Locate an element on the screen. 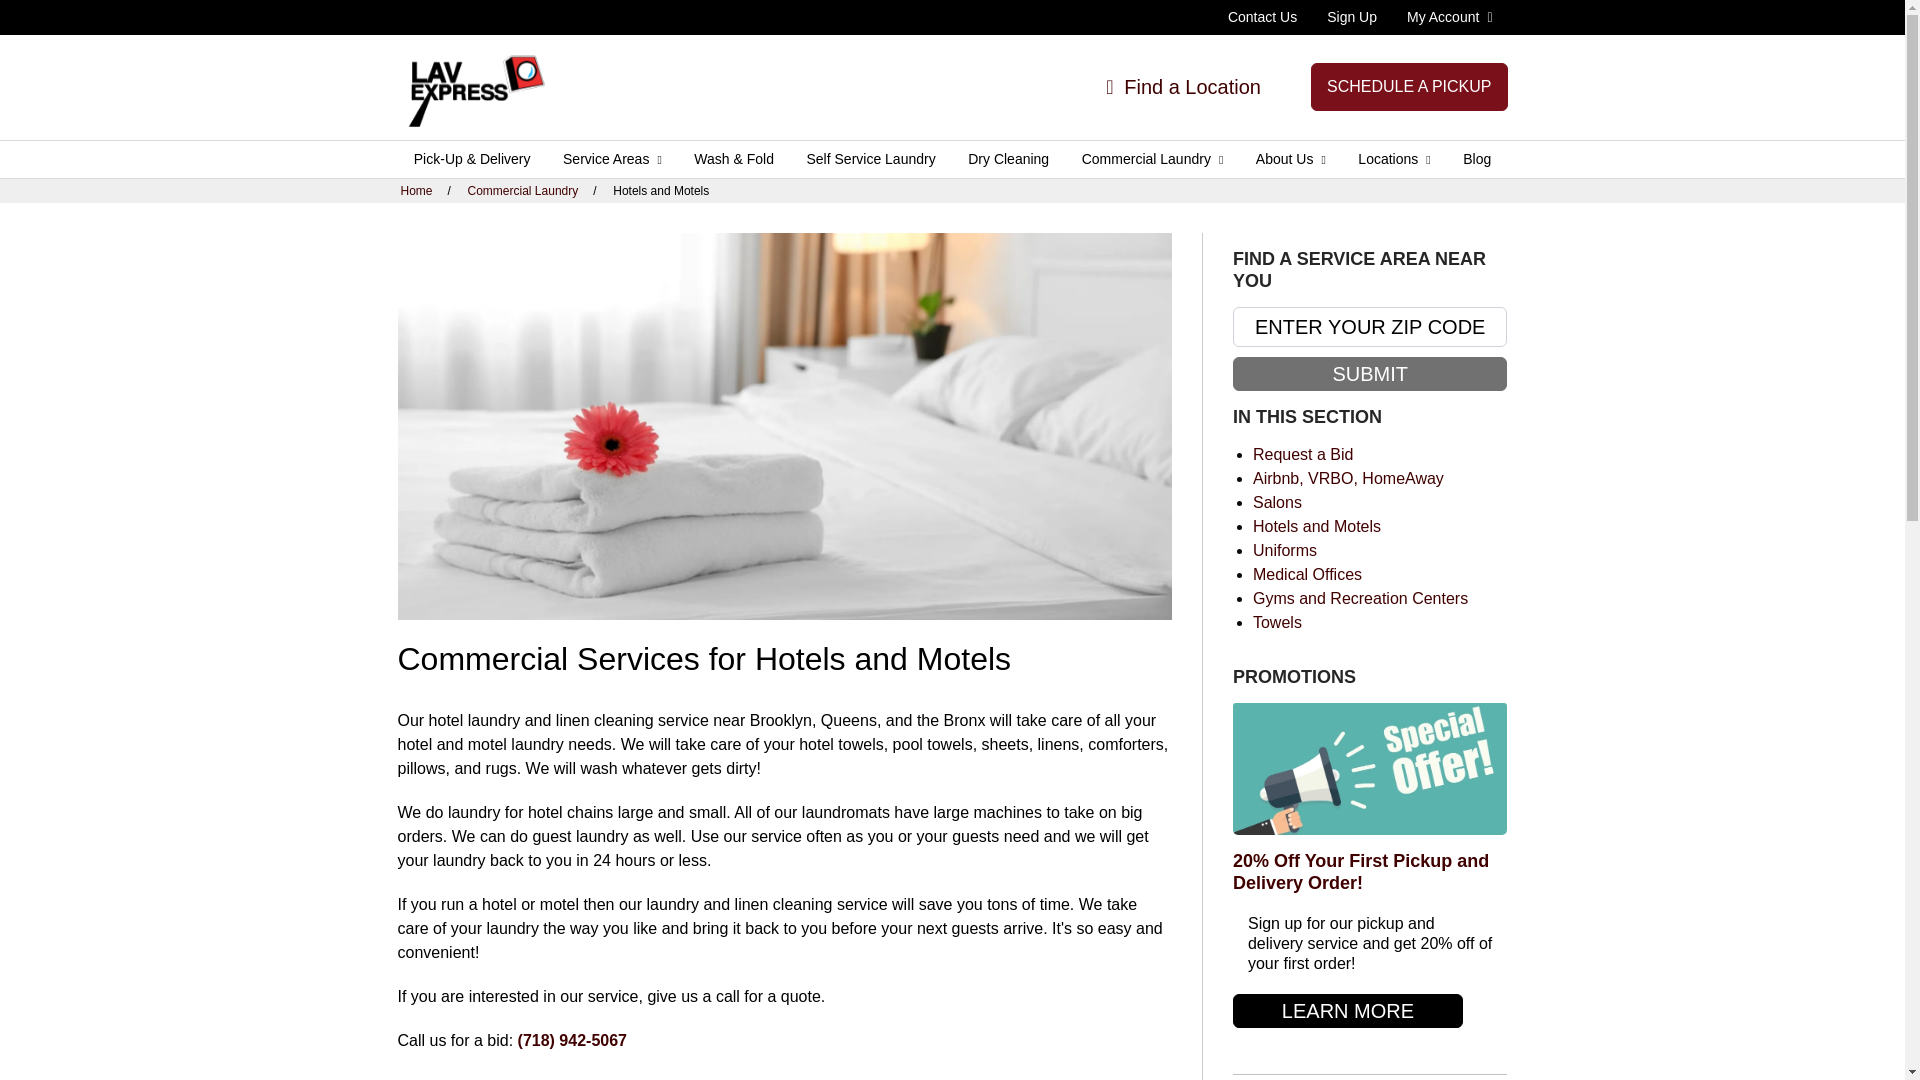 The height and width of the screenshot is (1080, 1920). My Account is located at coordinates (1450, 16).